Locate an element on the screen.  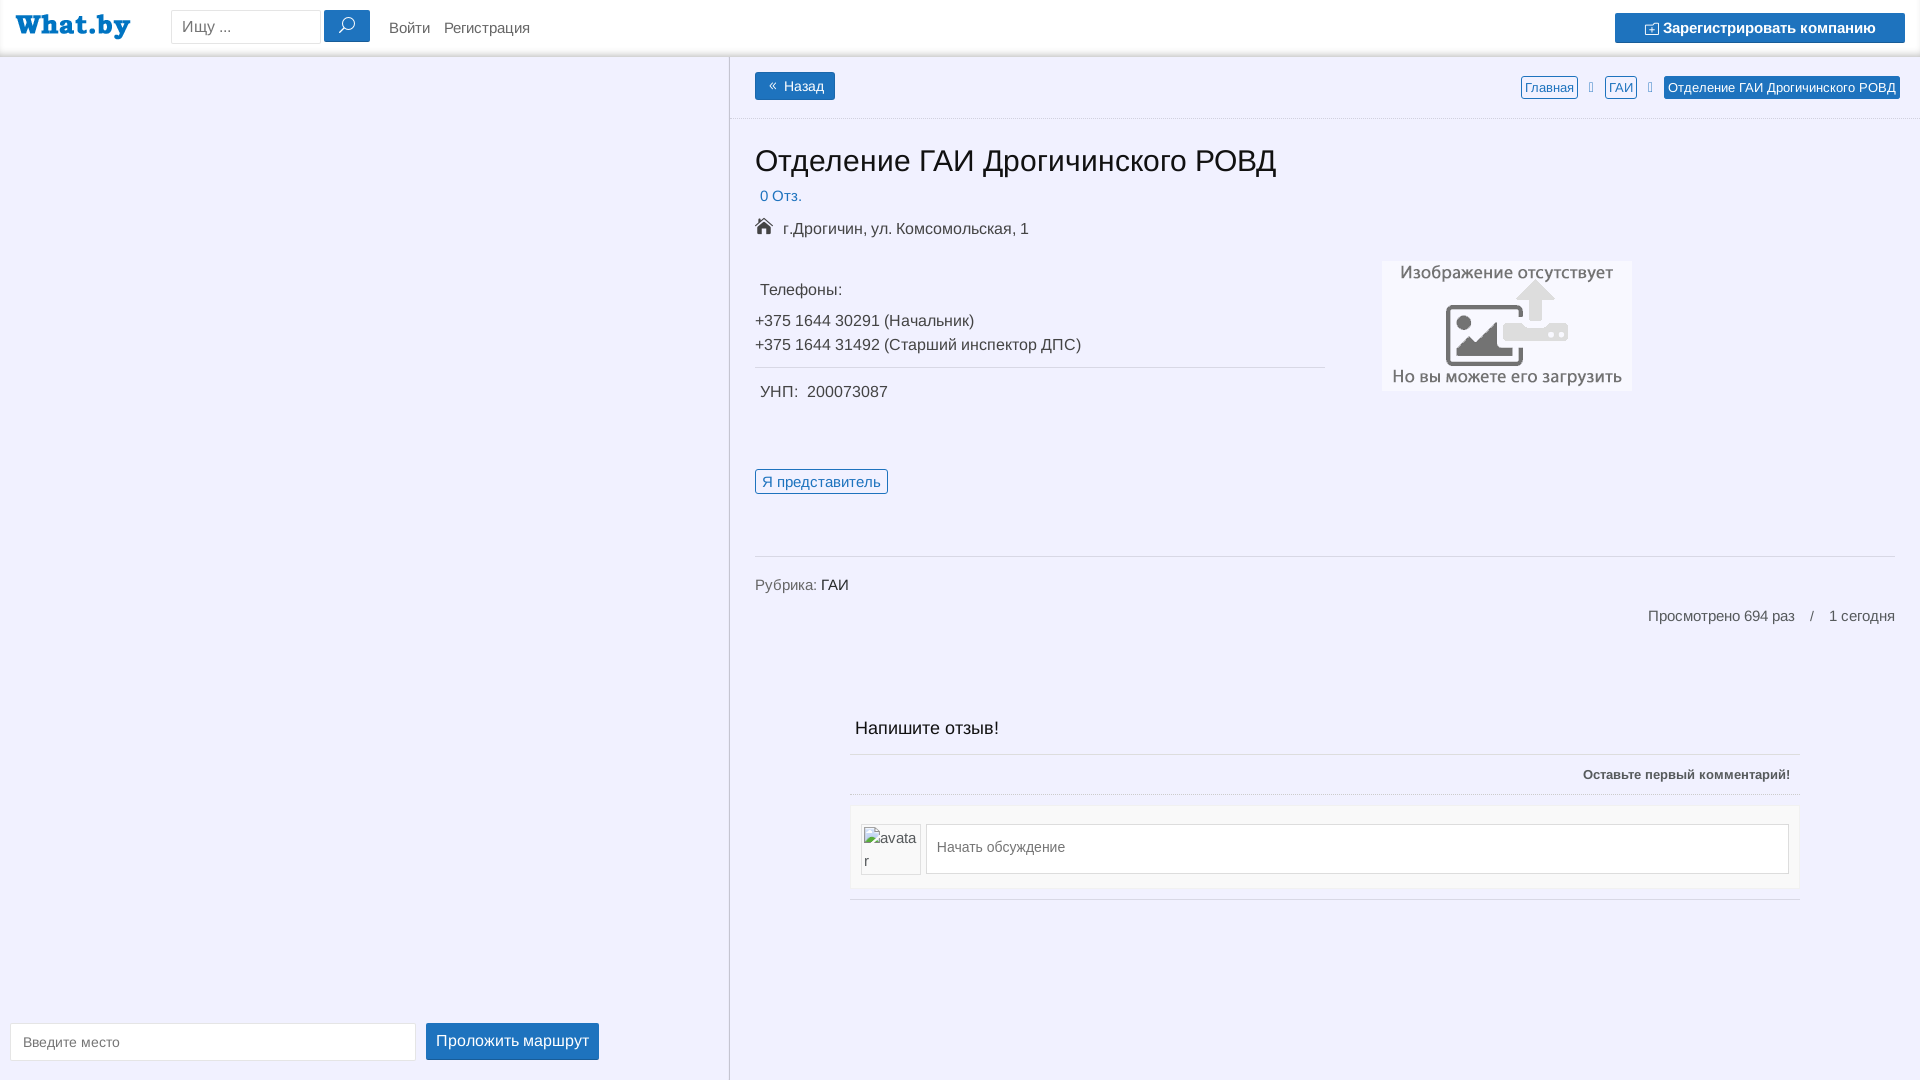
U is located at coordinates (347, 26).